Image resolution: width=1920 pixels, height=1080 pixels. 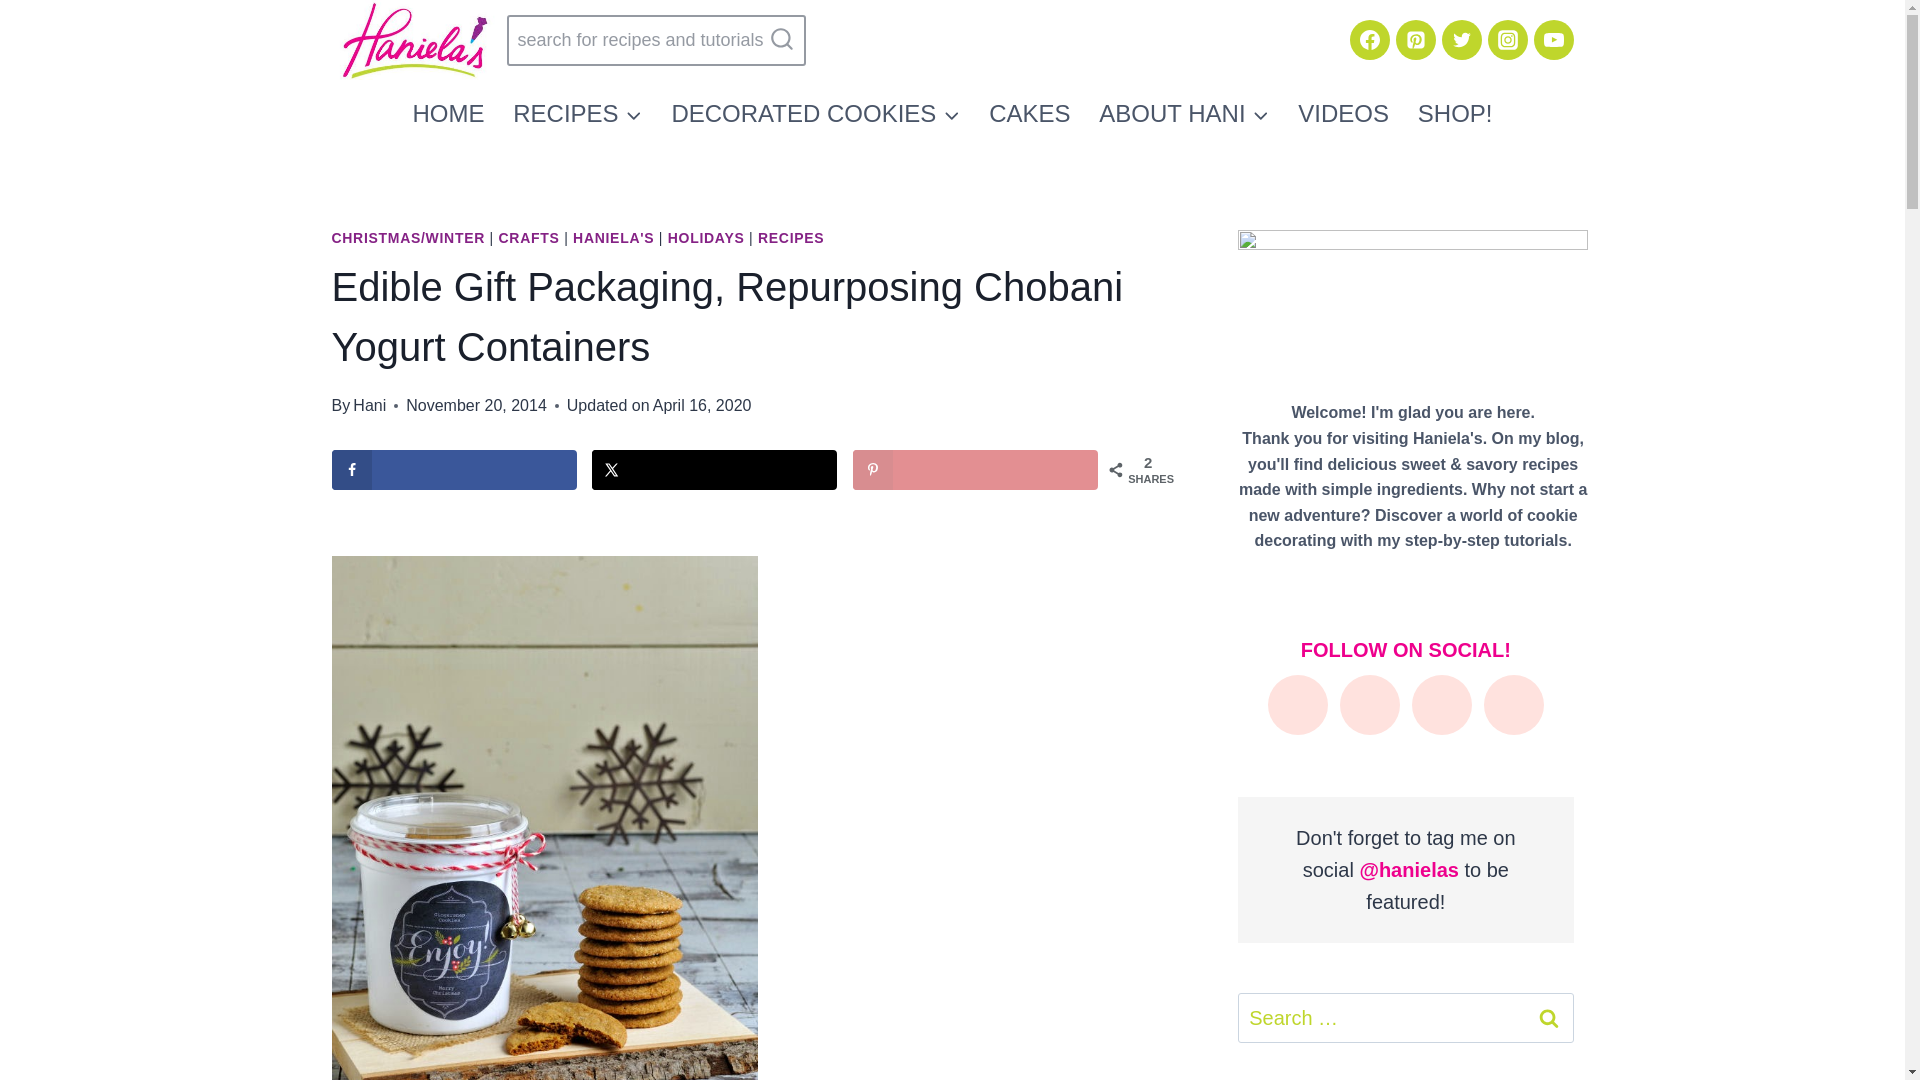 What do you see at coordinates (448, 112) in the screenshot?
I see `HOME` at bounding box center [448, 112].